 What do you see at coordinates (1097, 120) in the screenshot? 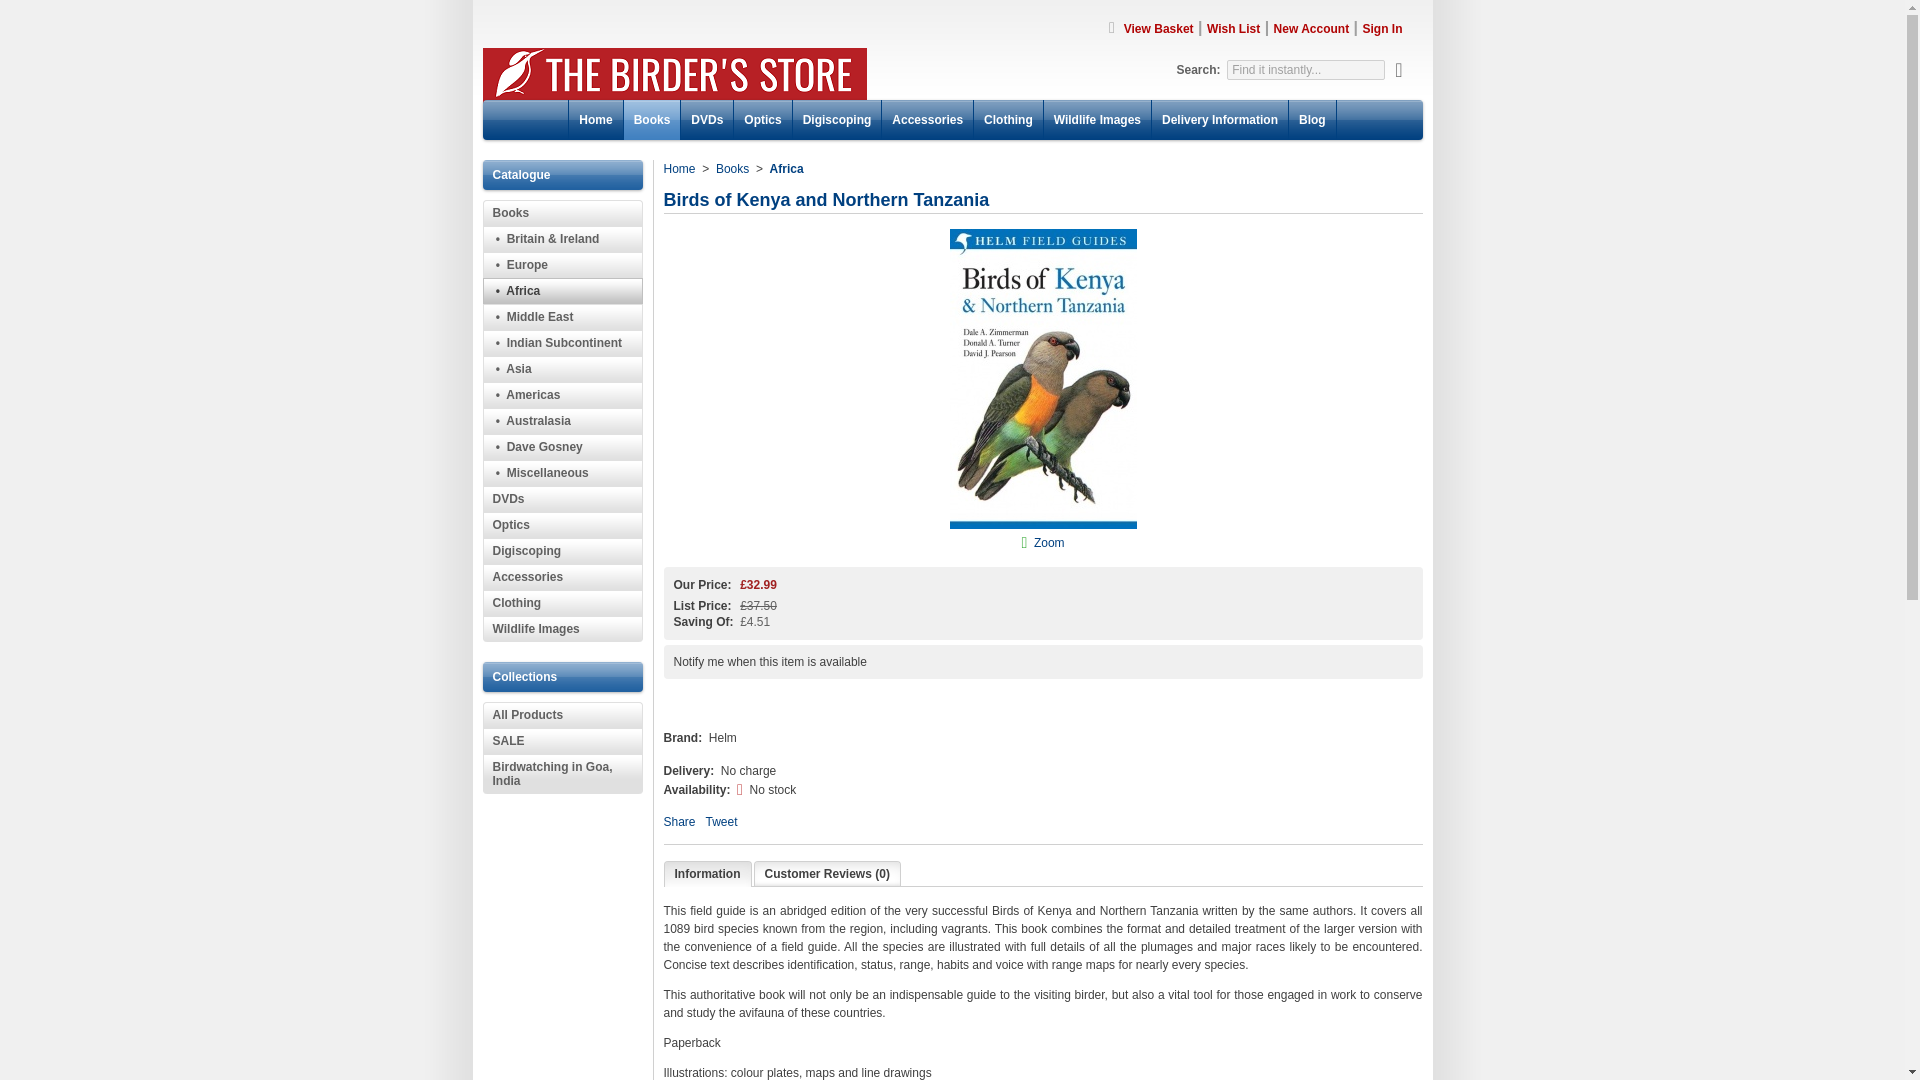
I see `Wildlife Images` at bounding box center [1097, 120].